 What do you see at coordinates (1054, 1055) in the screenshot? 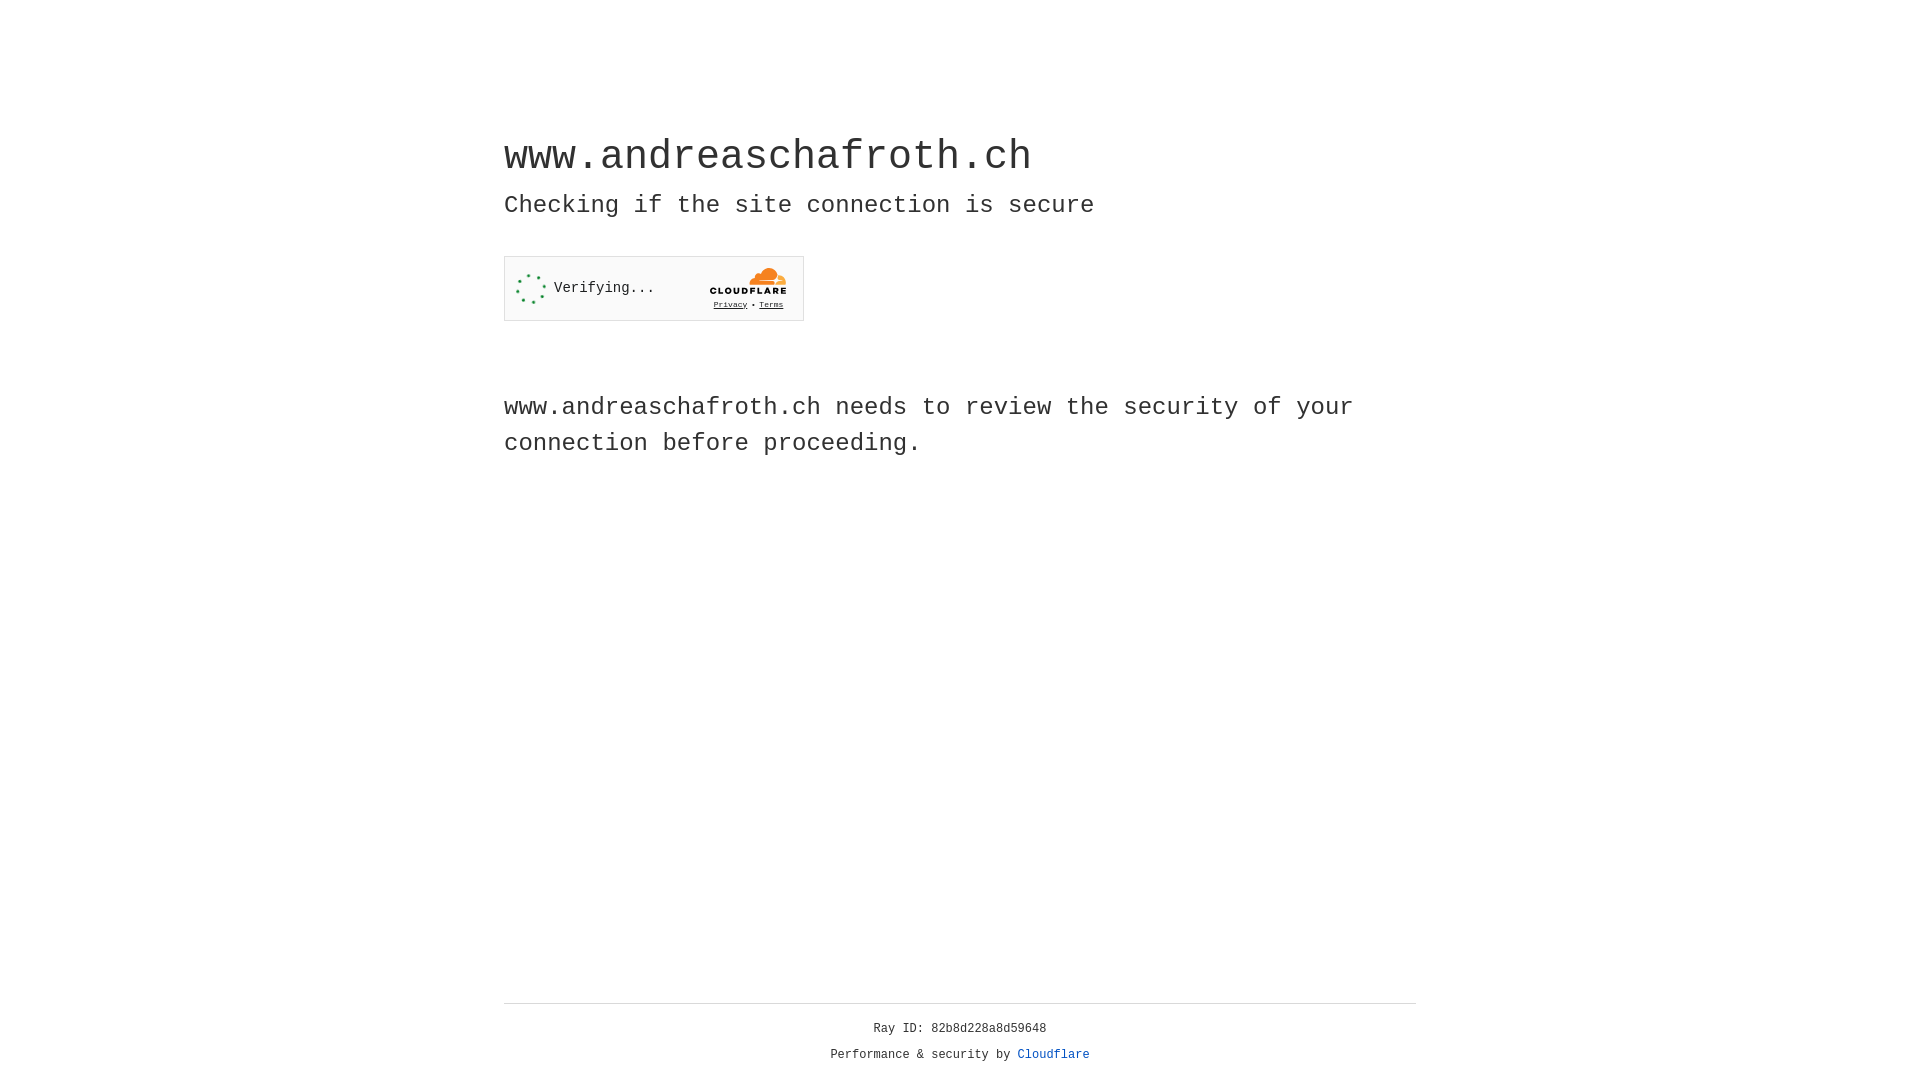
I see `Cloudflare` at bounding box center [1054, 1055].